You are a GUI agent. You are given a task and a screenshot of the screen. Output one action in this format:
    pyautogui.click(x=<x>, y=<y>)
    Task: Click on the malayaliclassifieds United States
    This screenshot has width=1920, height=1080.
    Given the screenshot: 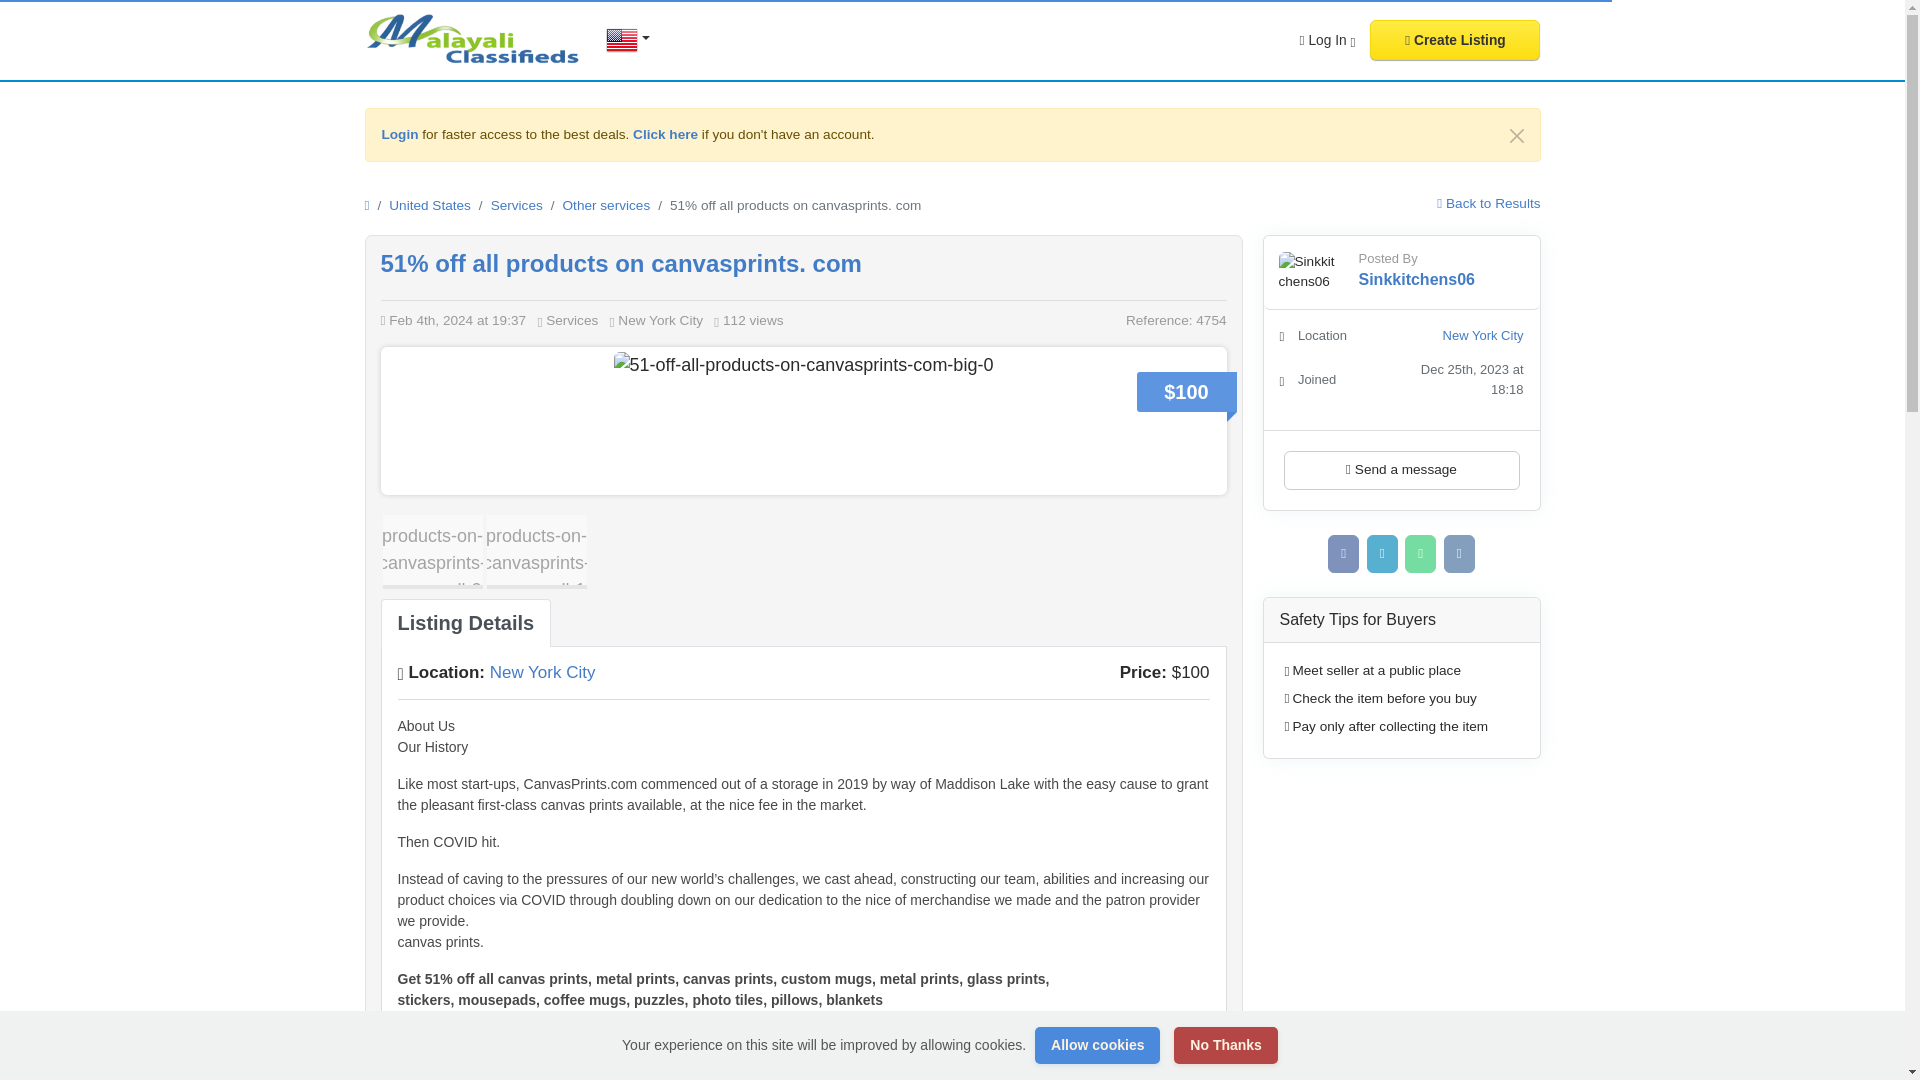 What is the action you would take?
    pyautogui.click(x=474, y=38)
    